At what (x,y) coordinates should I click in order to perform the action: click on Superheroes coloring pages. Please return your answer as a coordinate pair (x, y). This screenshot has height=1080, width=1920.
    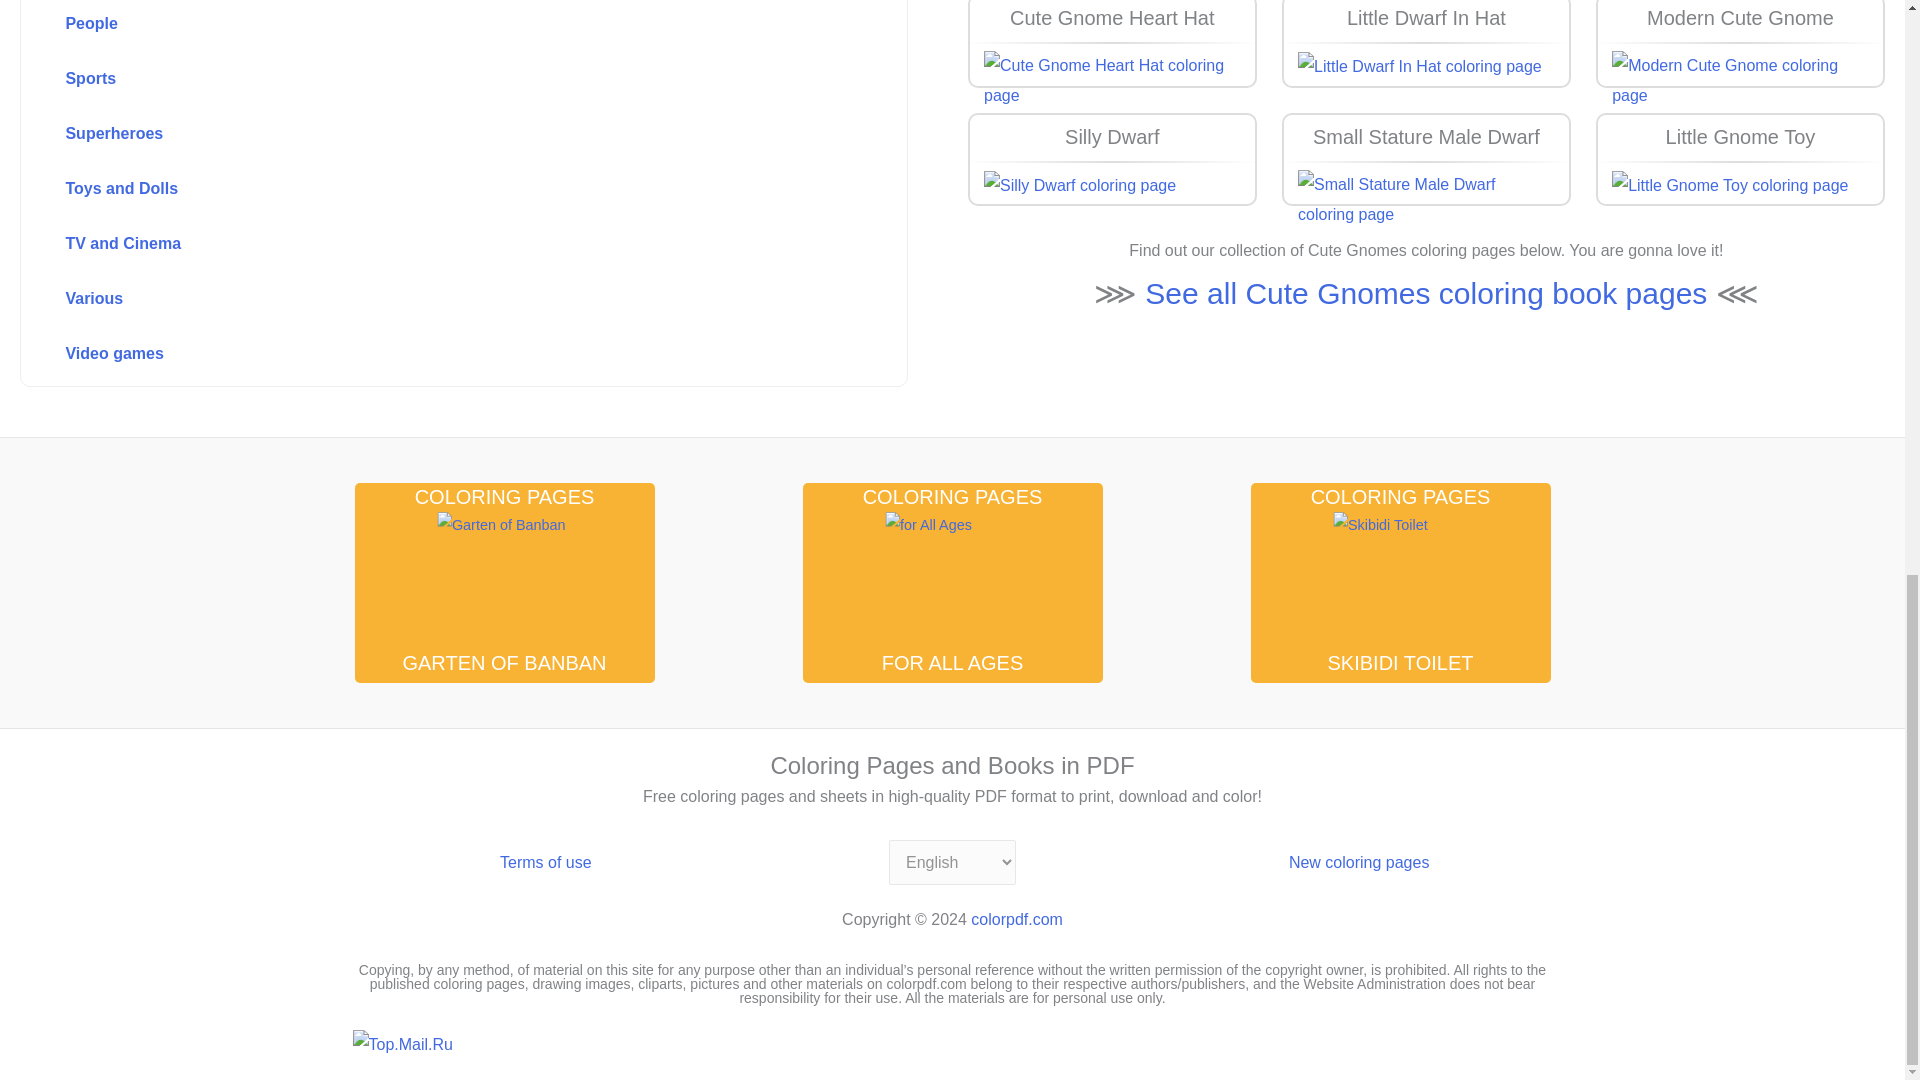
    Looking at the image, I should click on (419, 134).